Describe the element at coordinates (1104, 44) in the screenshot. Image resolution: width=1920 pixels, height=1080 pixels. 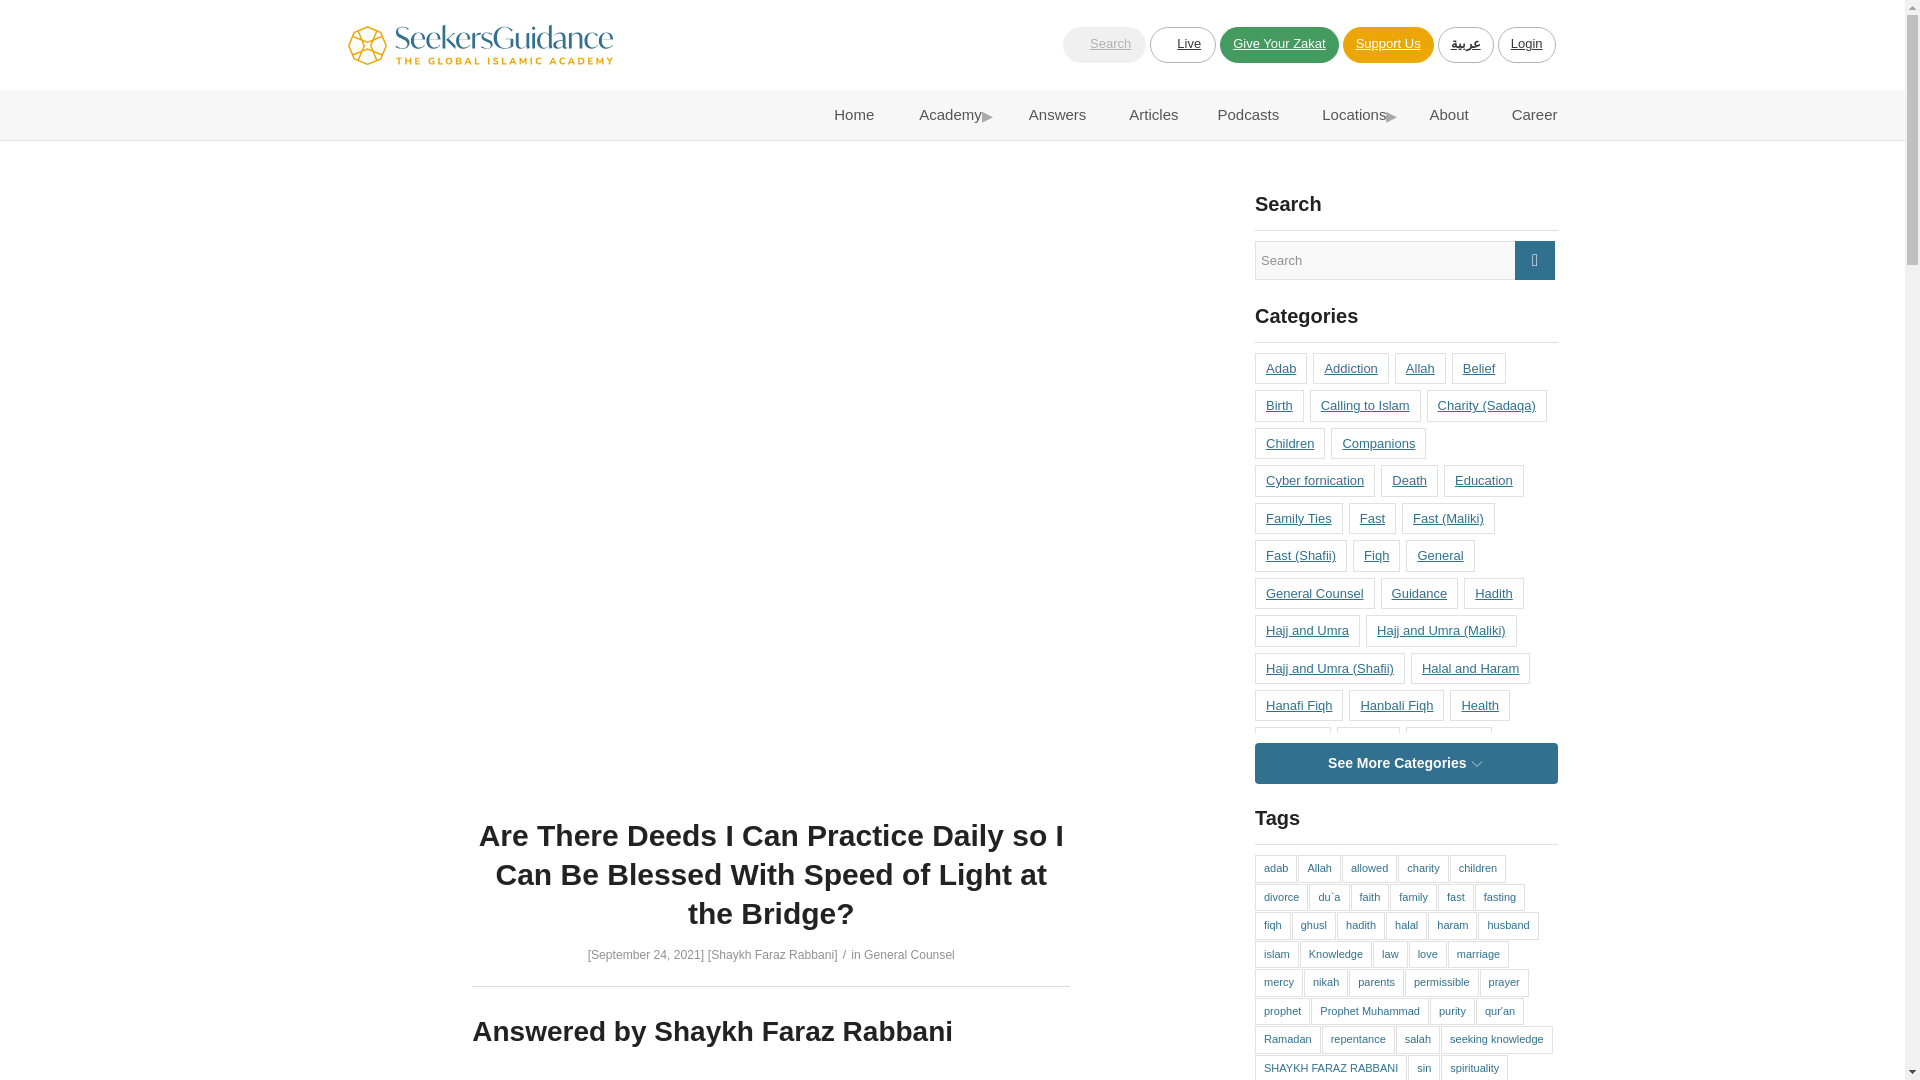
I see `Search` at that location.